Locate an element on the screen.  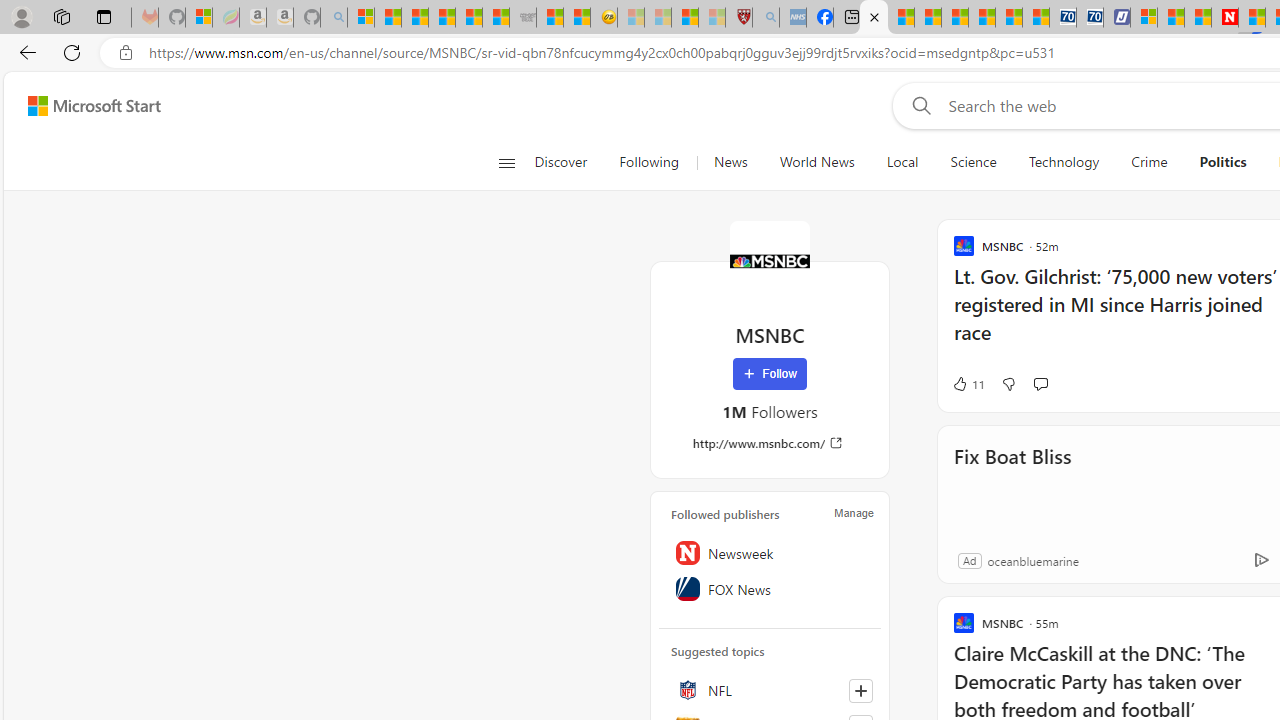
FOX News is located at coordinates (770, 588).